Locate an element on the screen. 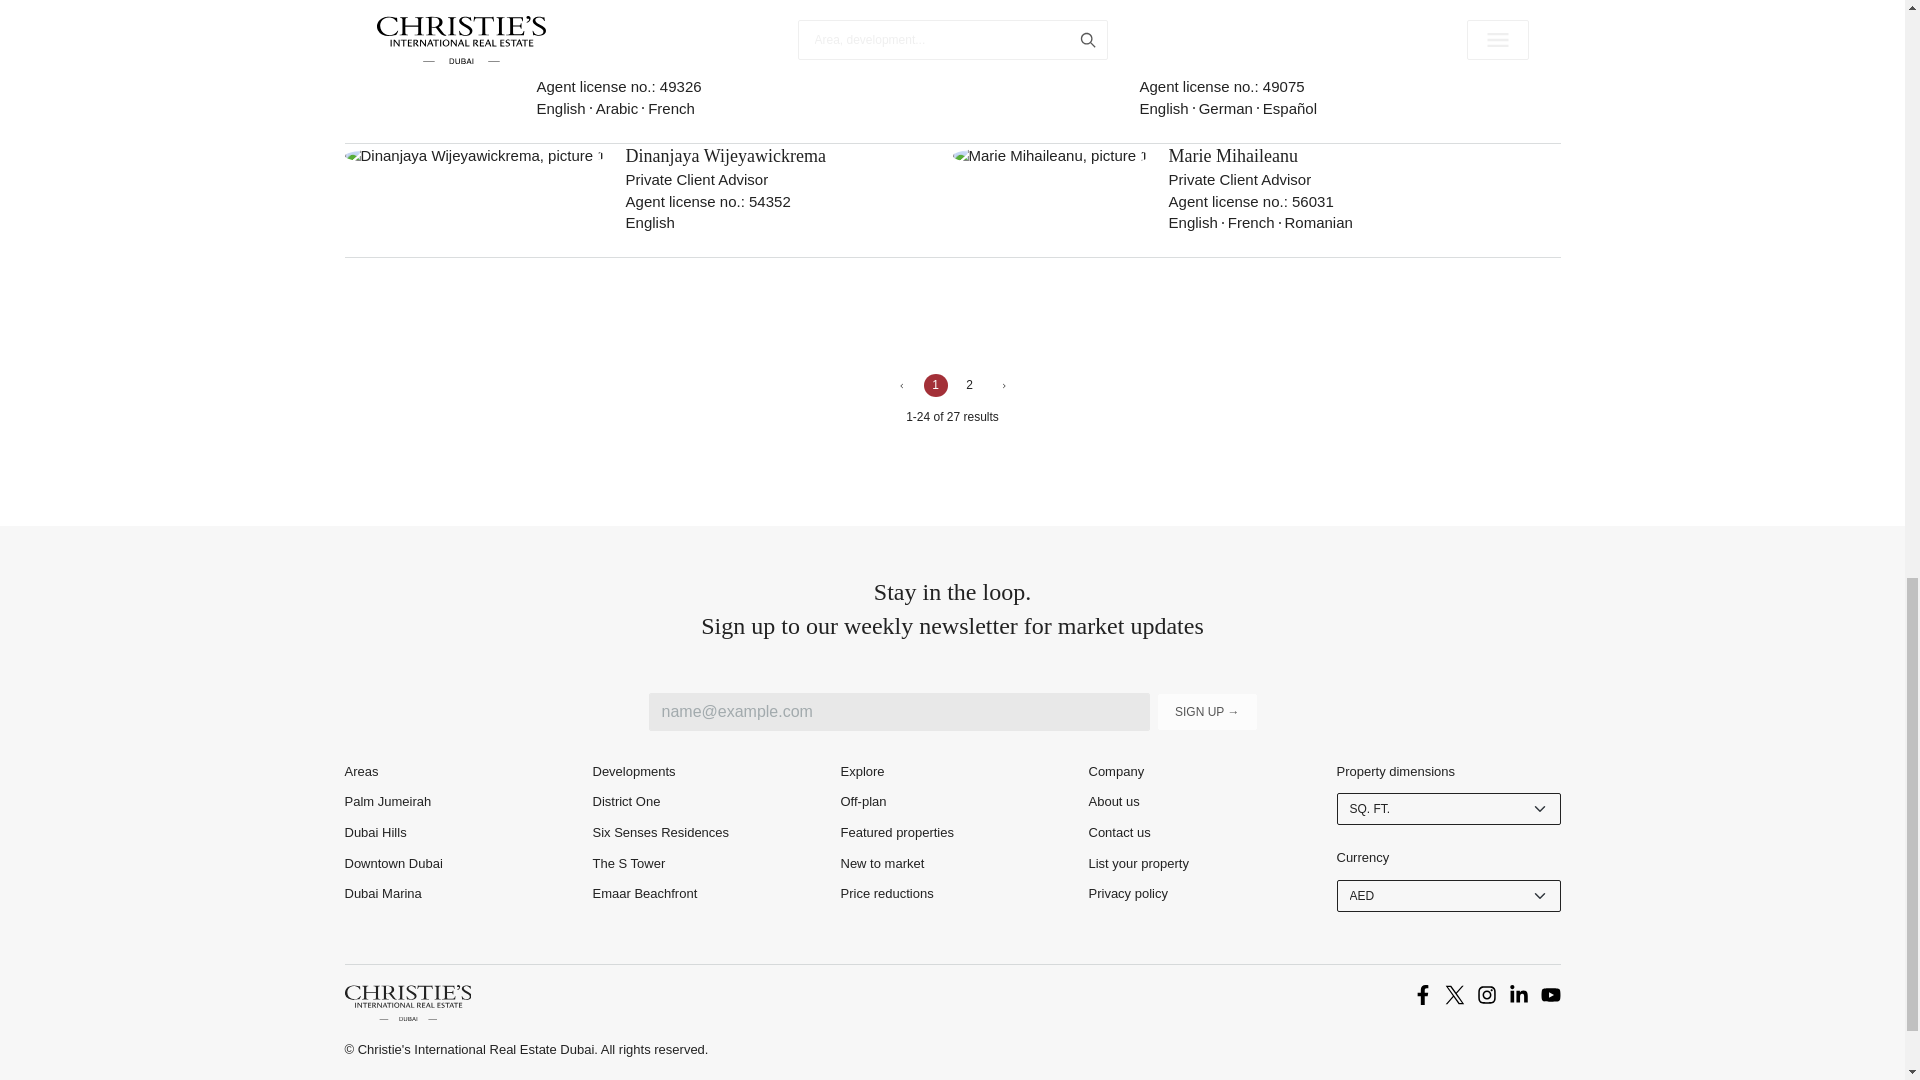 This screenshot has width=1920, height=1080. Instagram is located at coordinates (1486, 994).